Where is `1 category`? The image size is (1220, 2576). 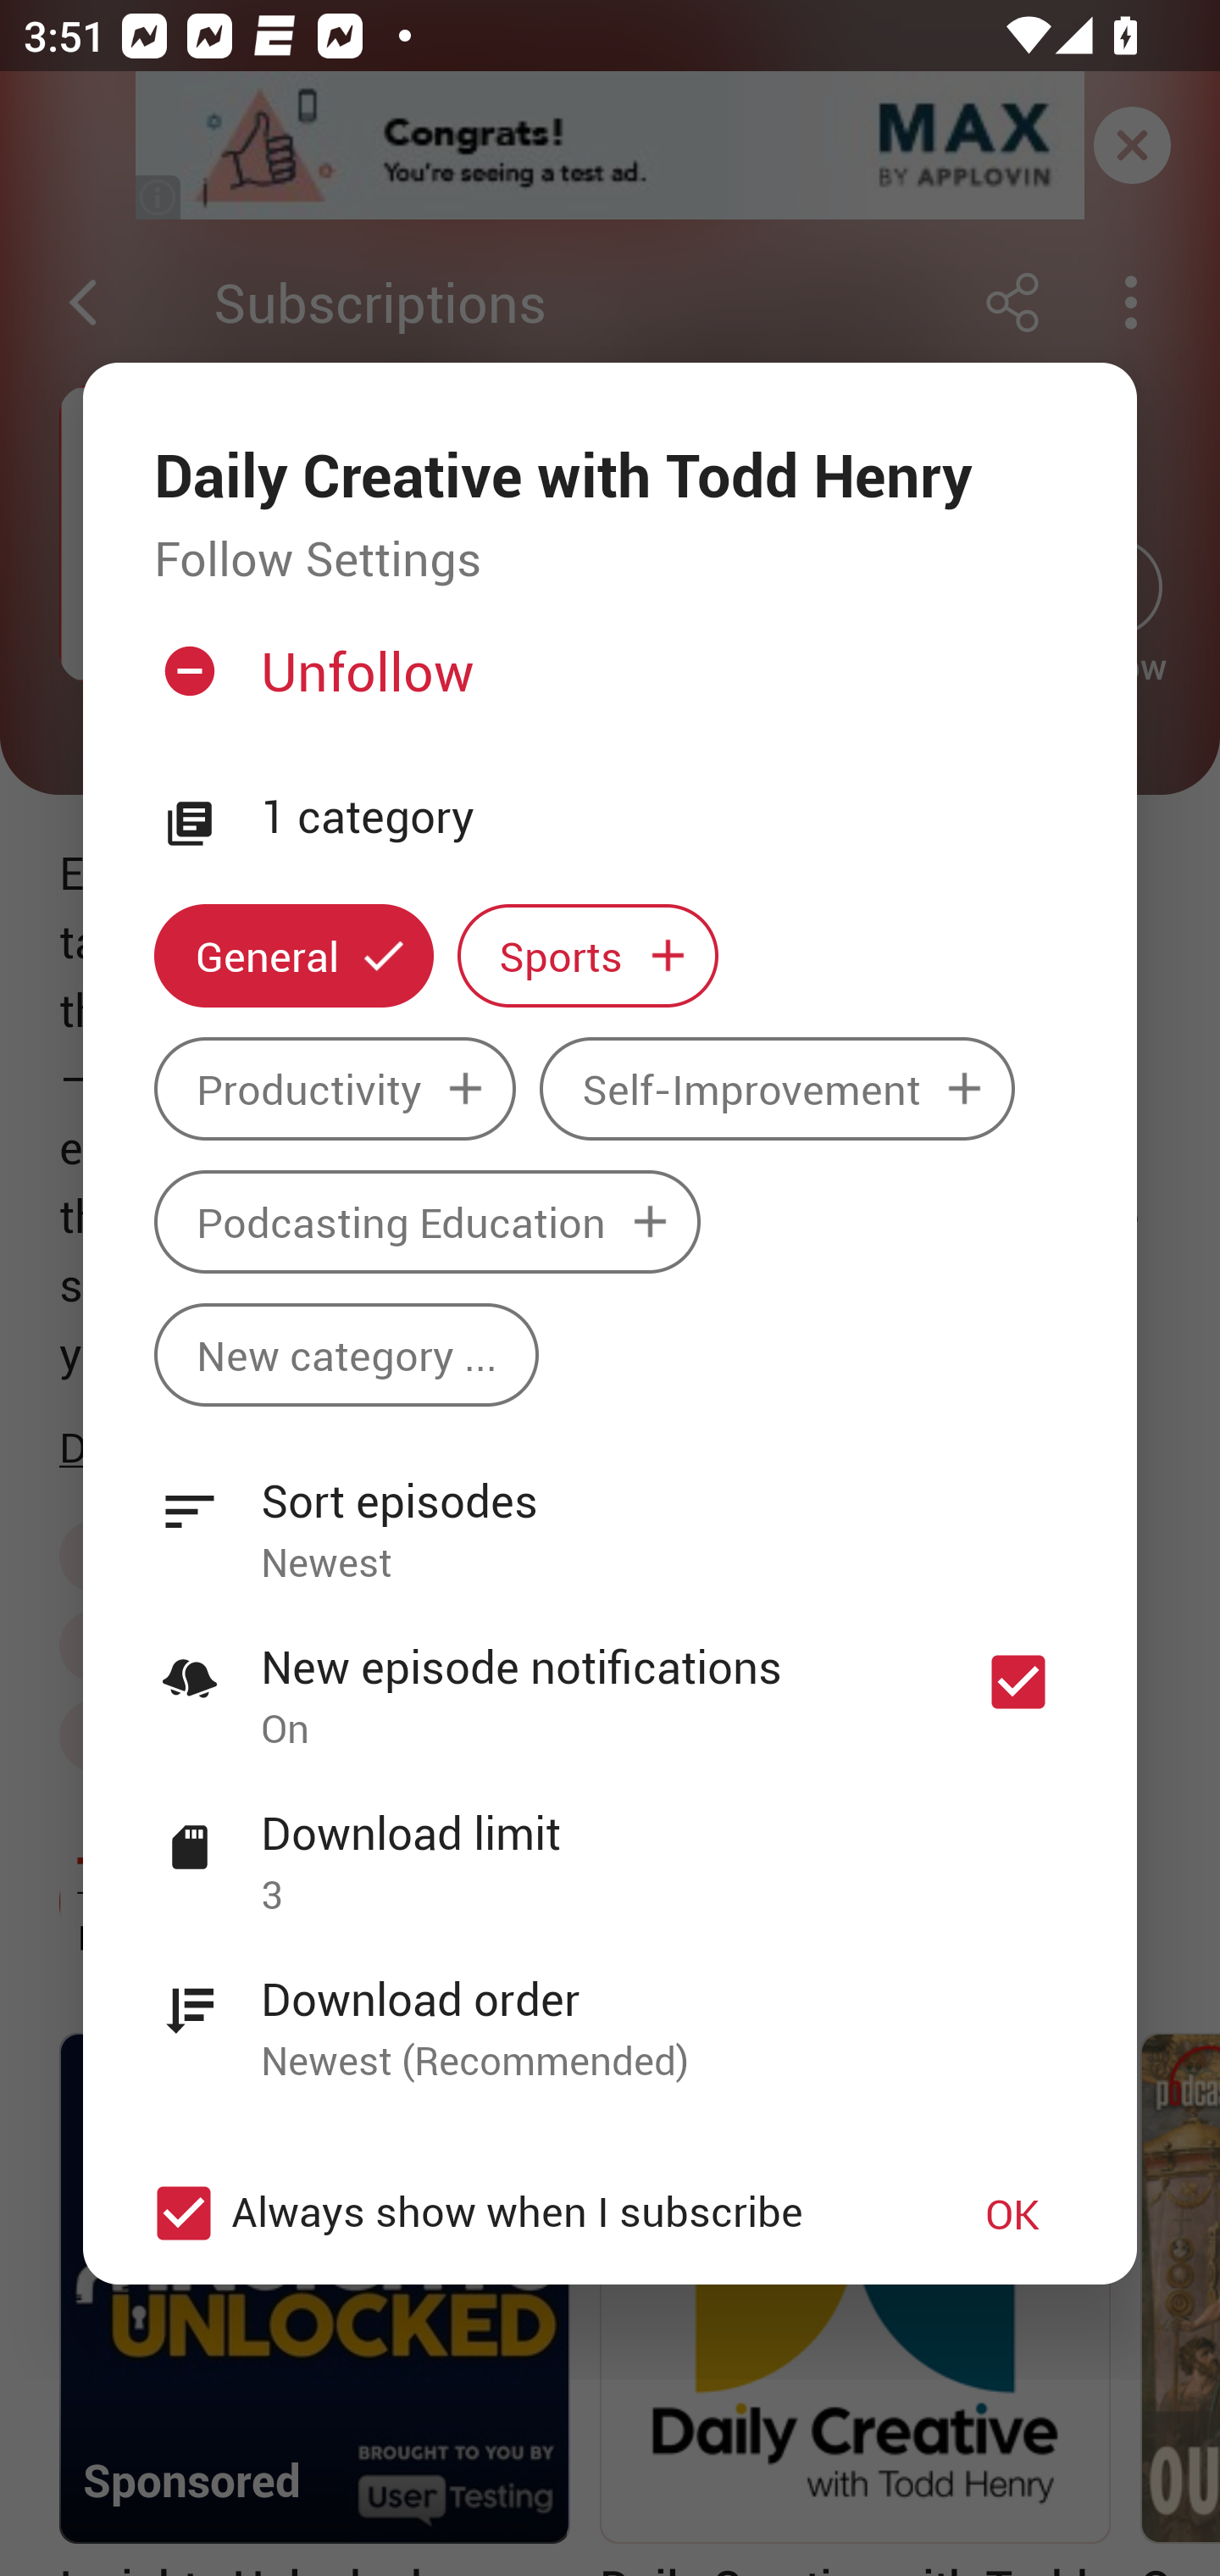 1 category is located at coordinates (663, 818).